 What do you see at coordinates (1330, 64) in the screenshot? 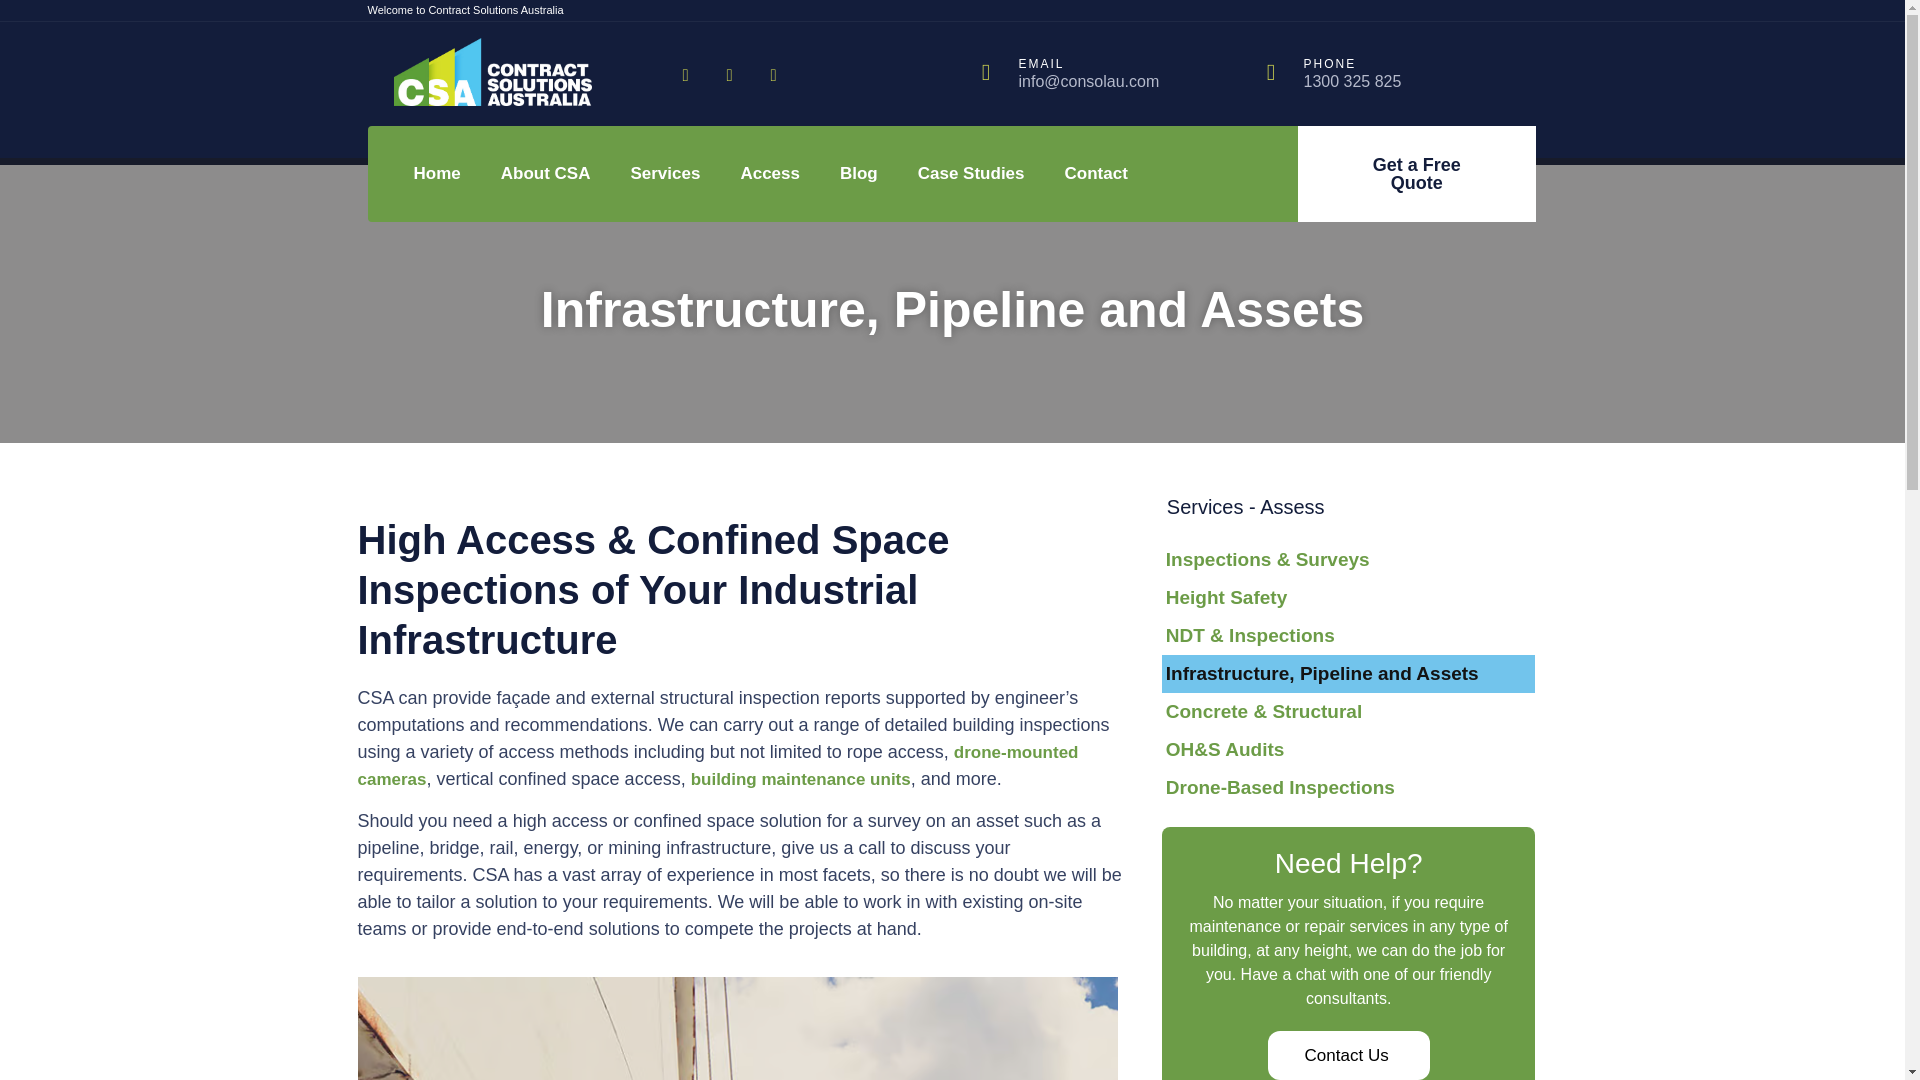
I see `PHONE` at bounding box center [1330, 64].